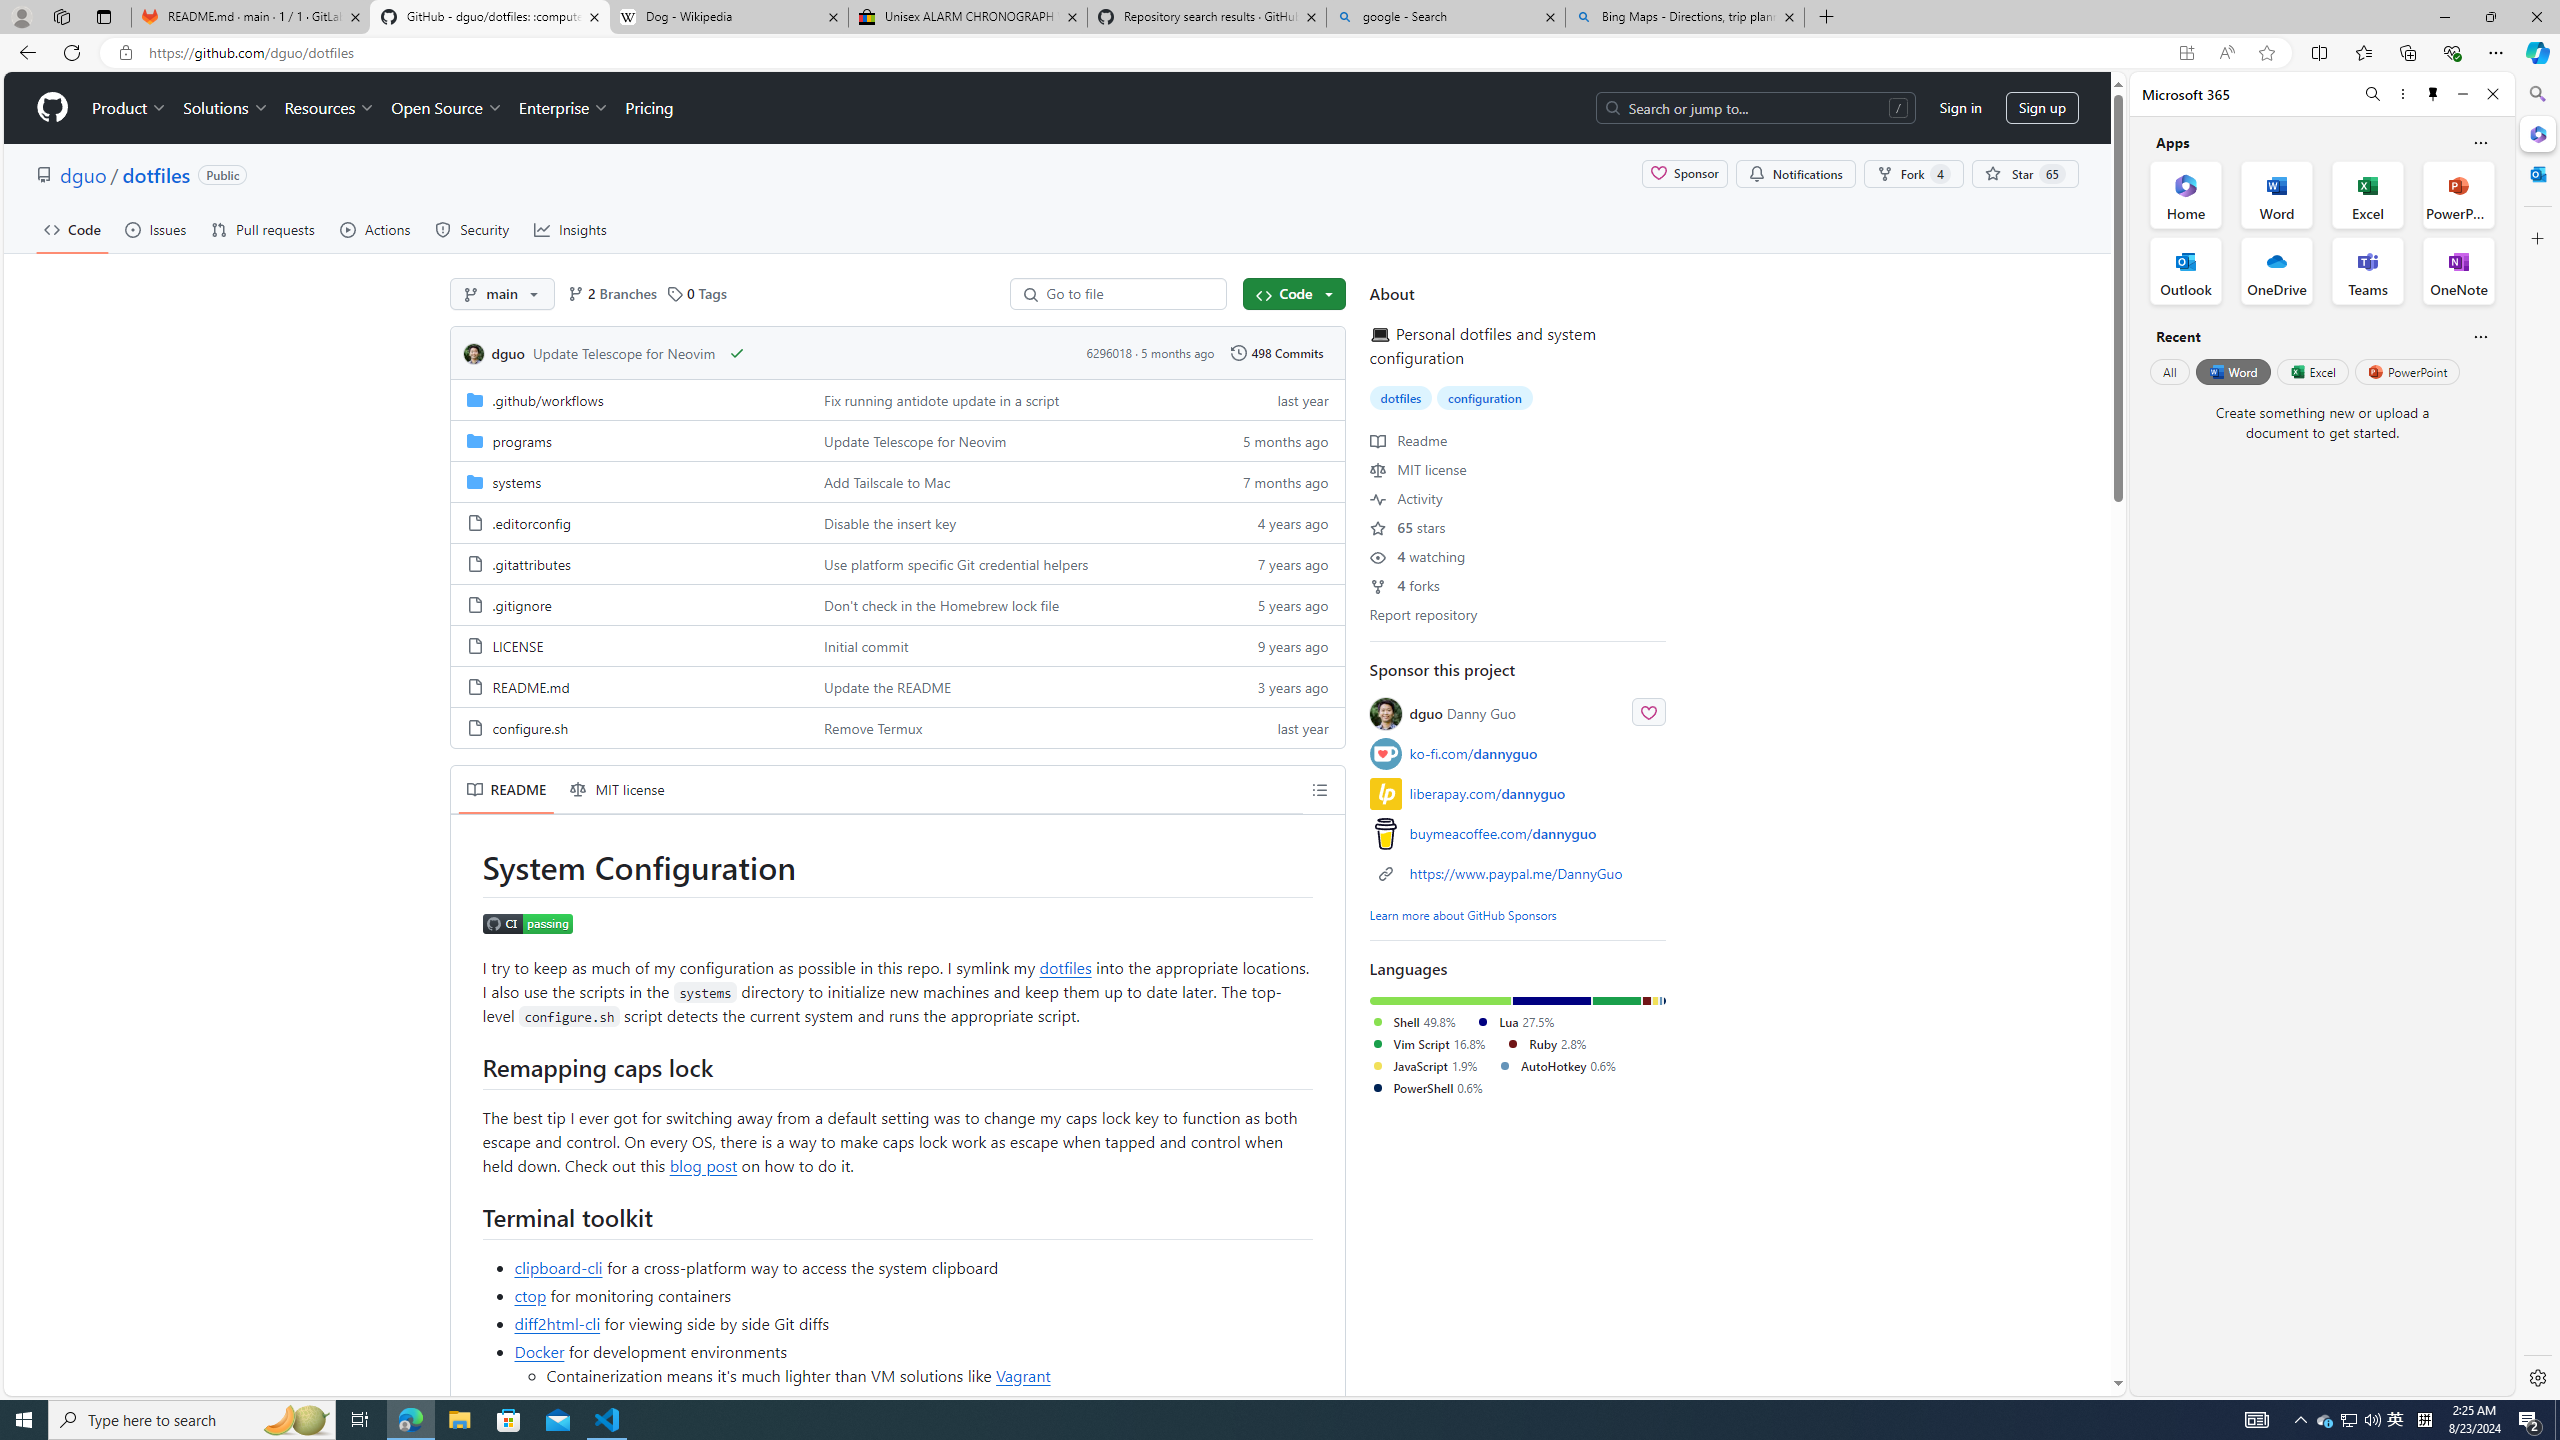 The height and width of the screenshot is (1440, 2560). I want to click on Sign in, so click(1960, 108).